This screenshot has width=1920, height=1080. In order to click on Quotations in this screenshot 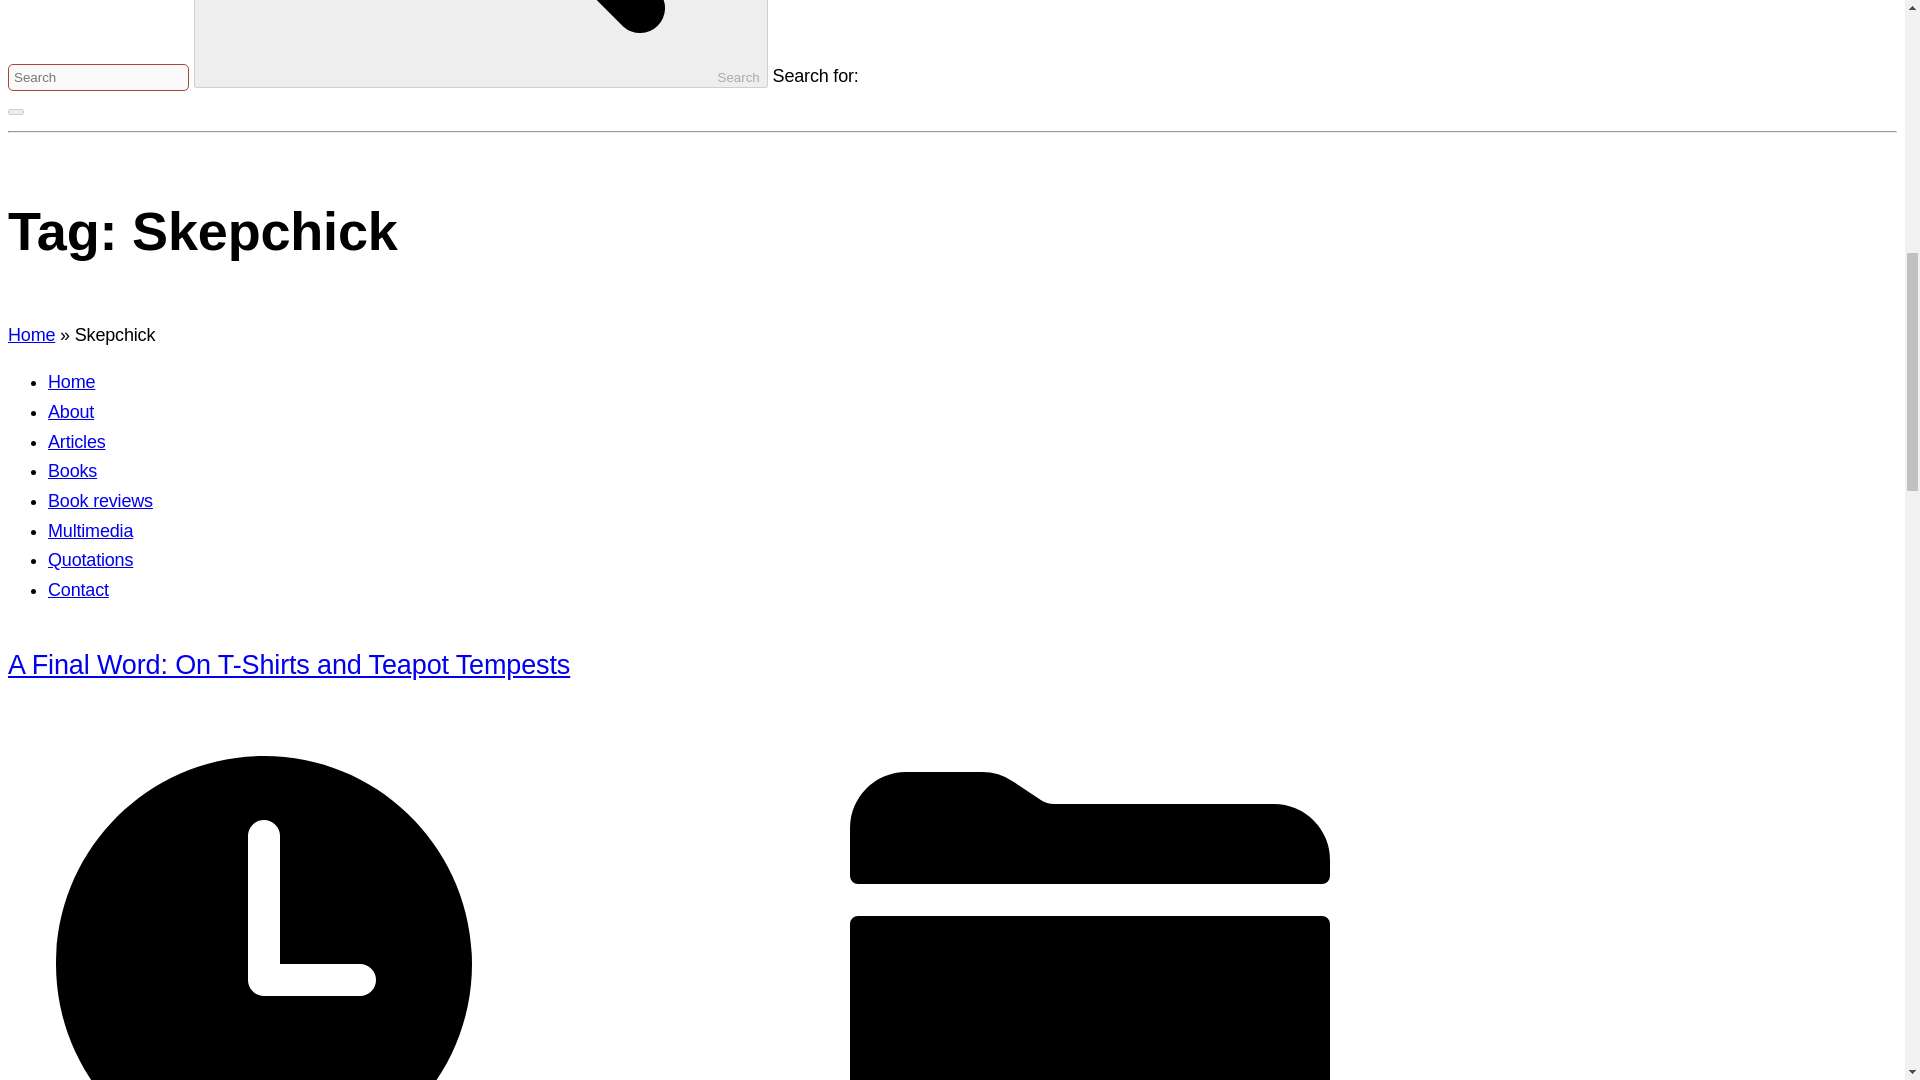, I will do `click(90, 560)`.